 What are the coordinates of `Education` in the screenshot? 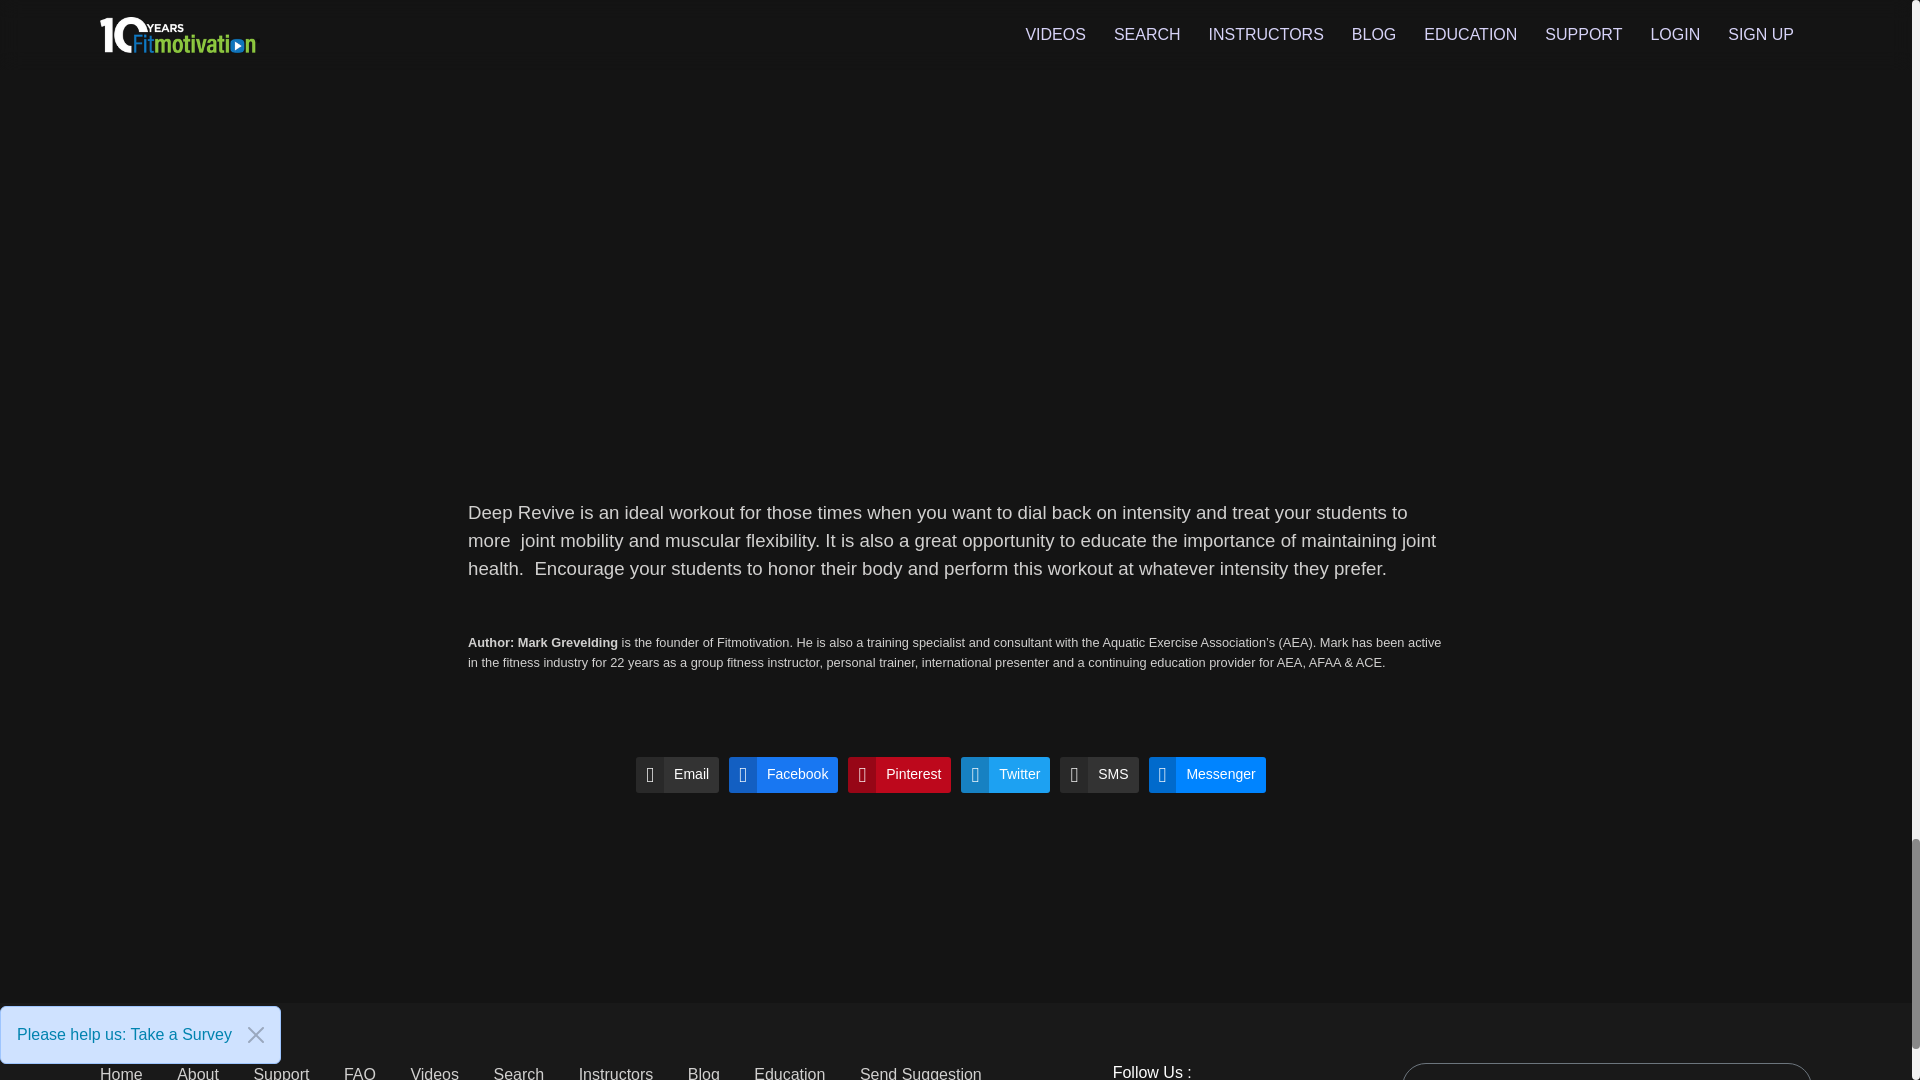 It's located at (790, 1072).